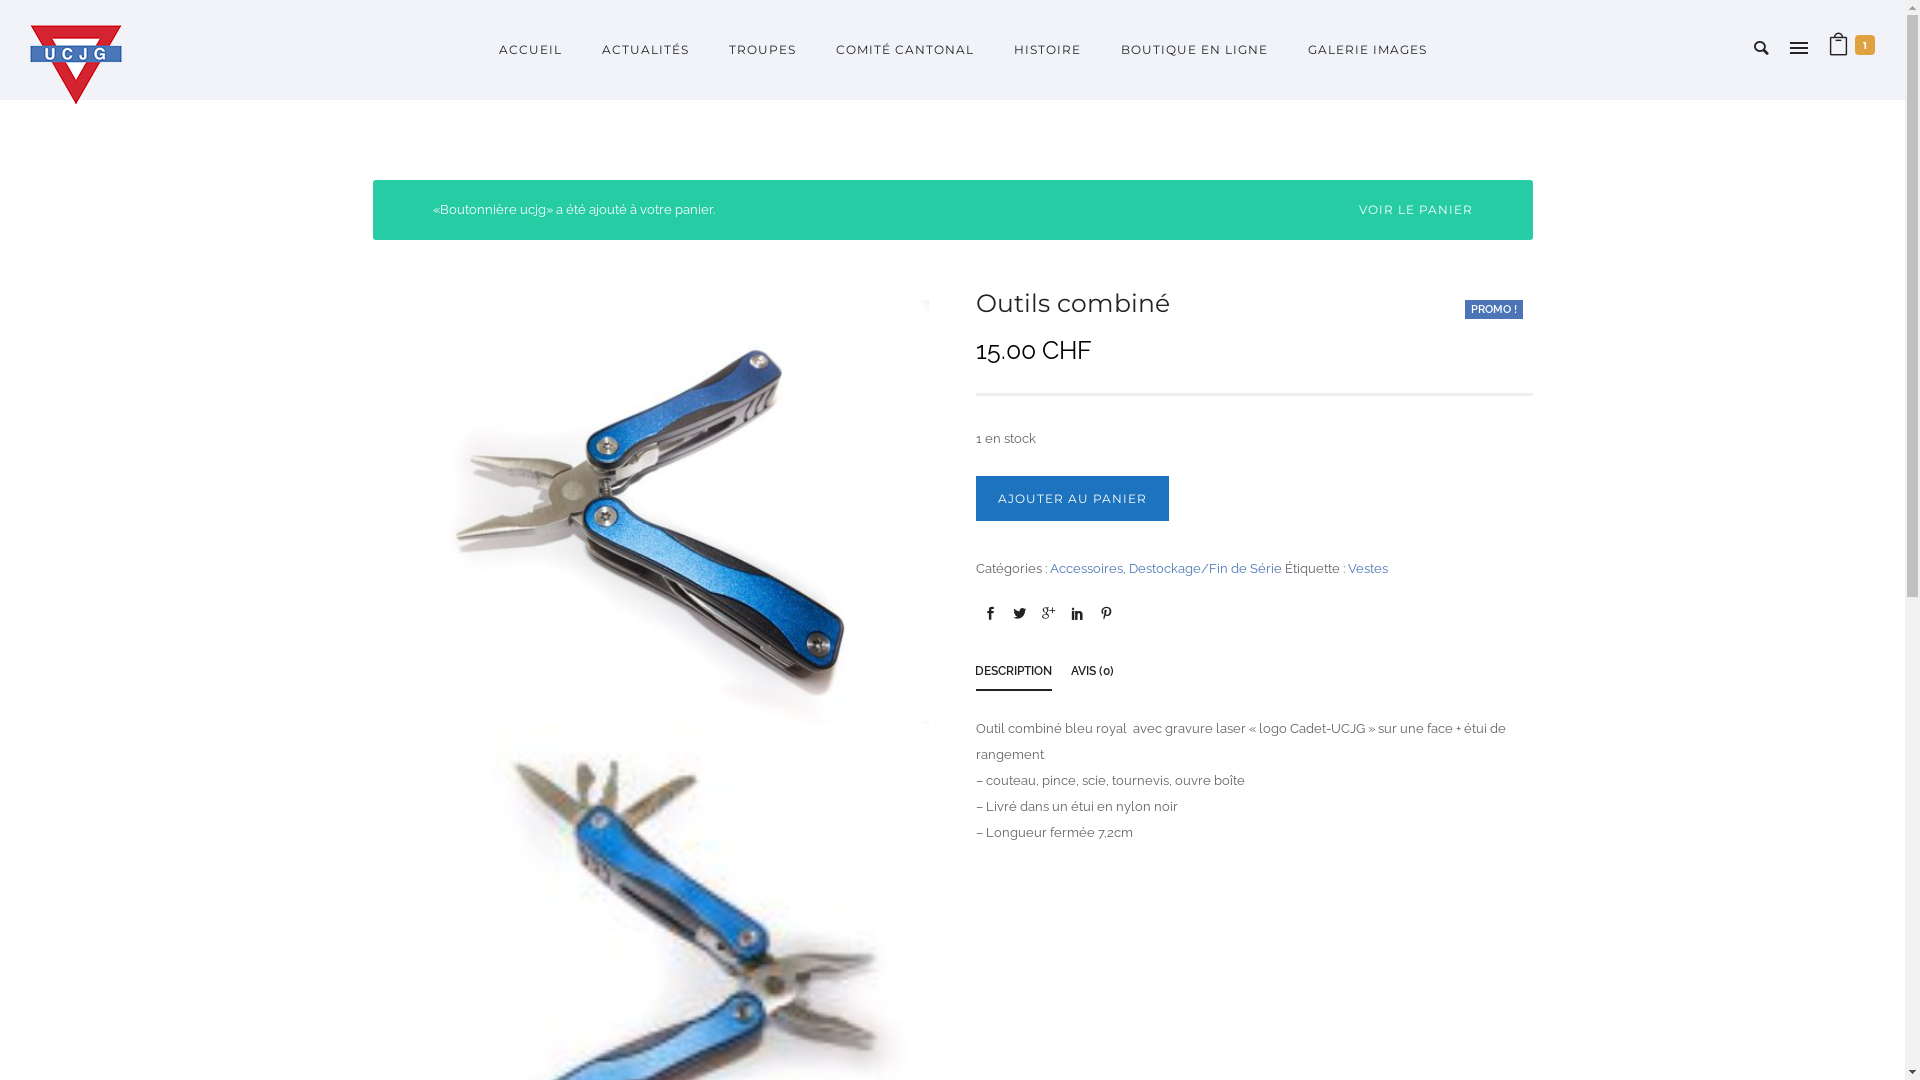 This screenshot has height=1080, width=1920. Describe the element at coordinates (1086, 568) in the screenshot. I see `Accessoires` at that location.